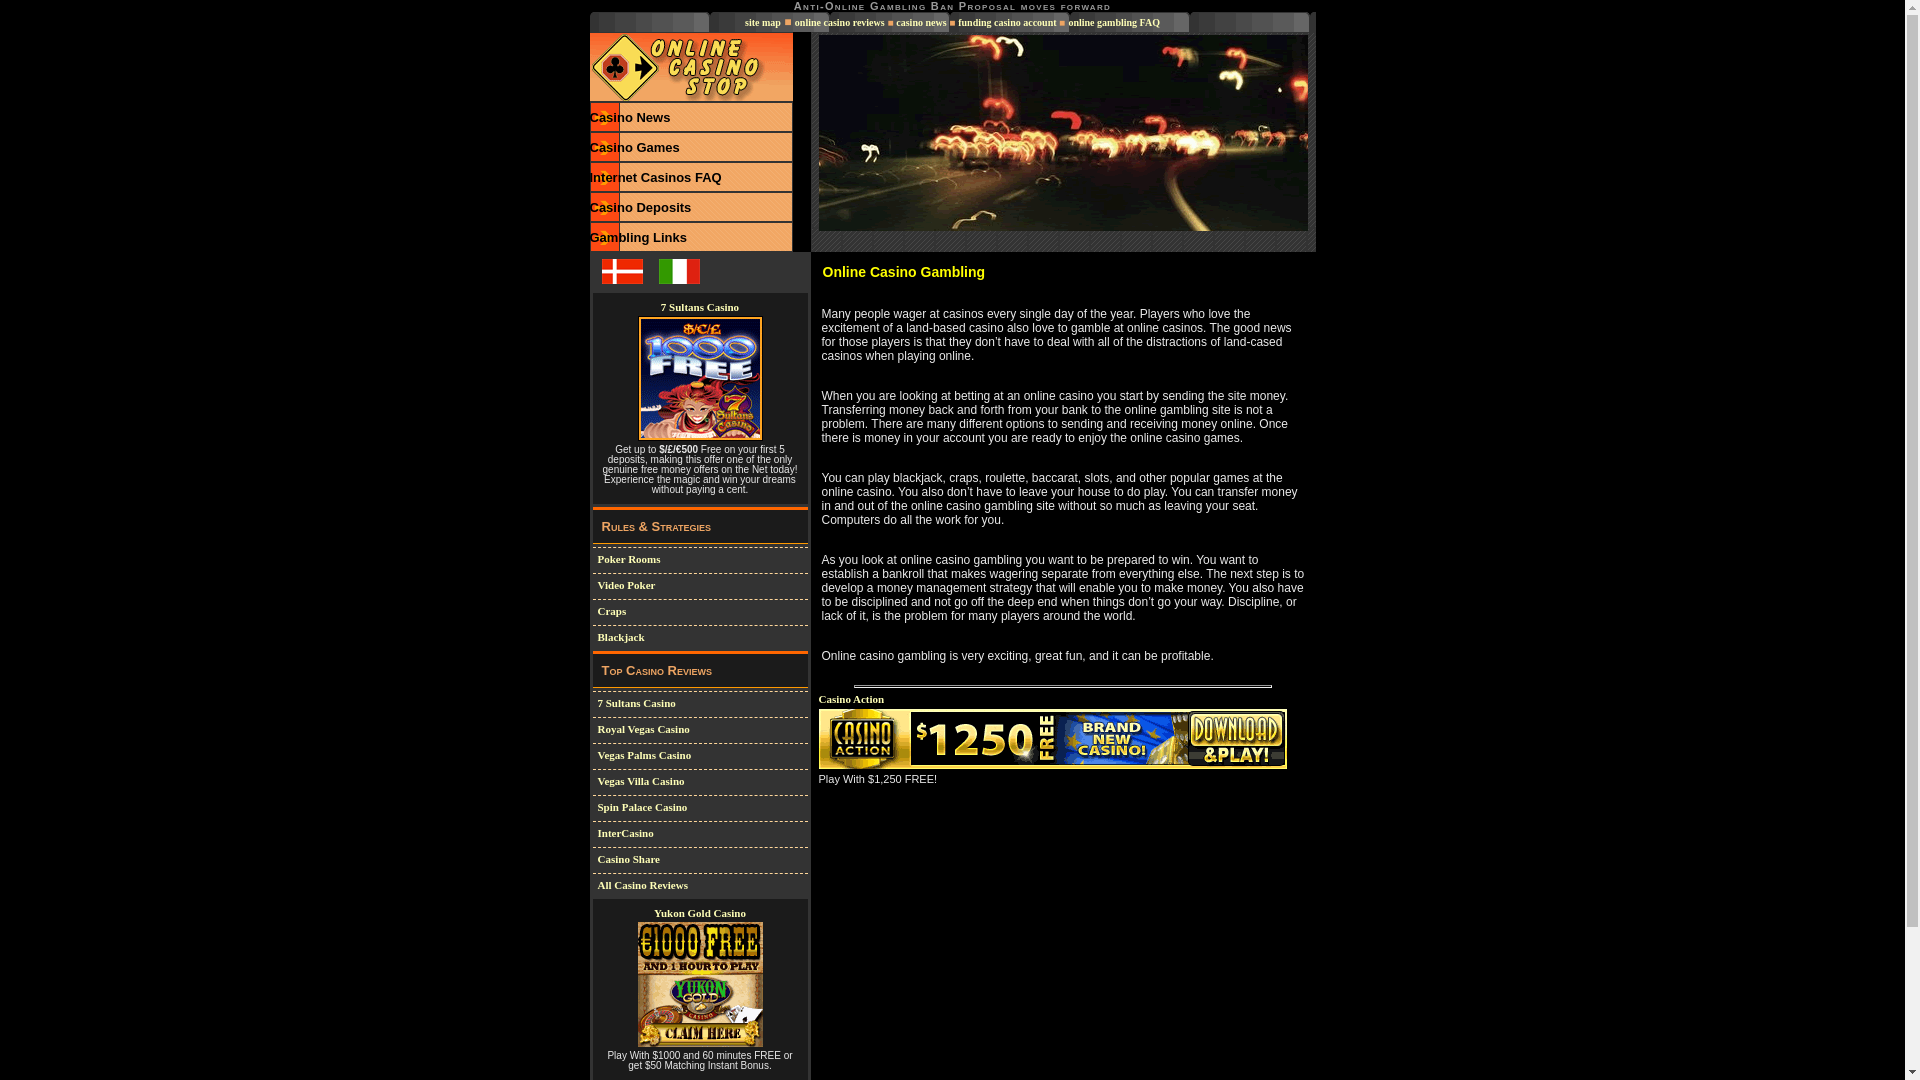  What do you see at coordinates (628, 558) in the screenshot?
I see `Online Poker` at bounding box center [628, 558].